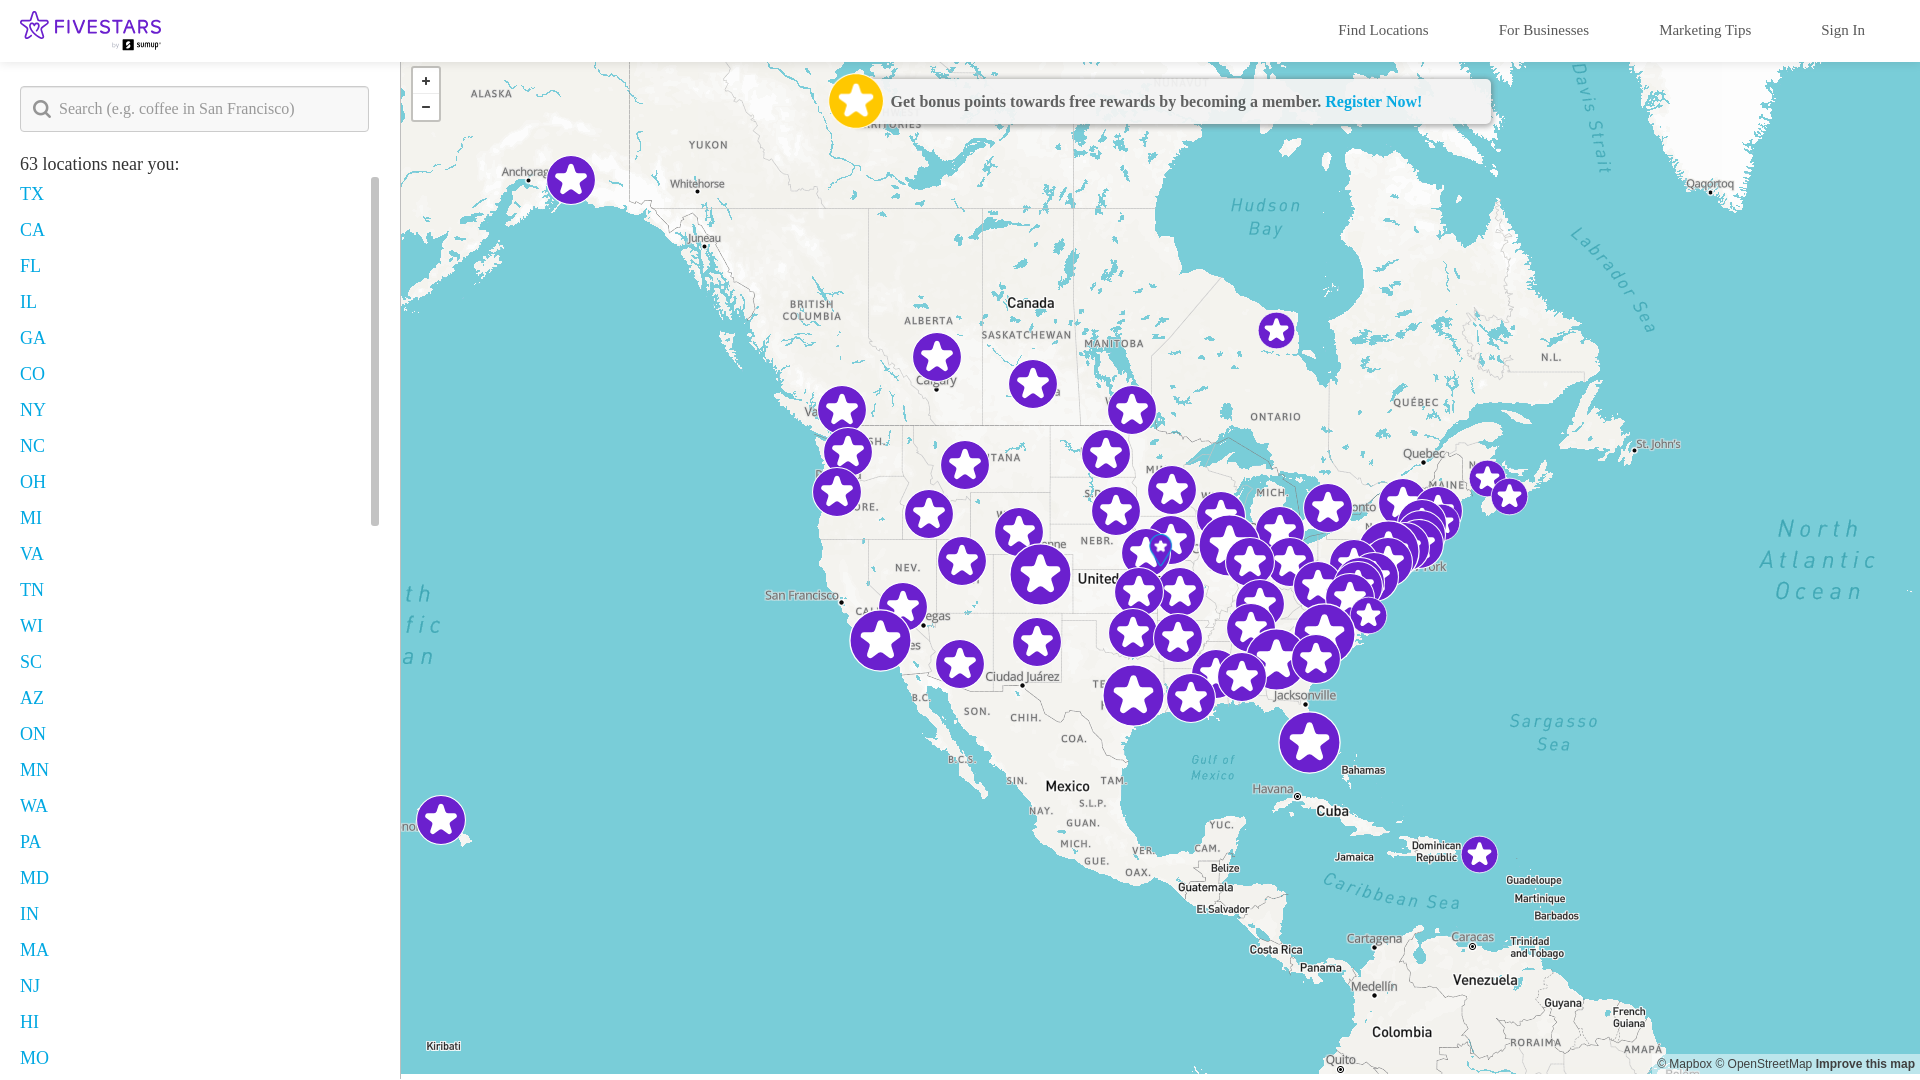  Describe the element at coordinates (30, 626) in the screenshot. I see `WI` at that location.